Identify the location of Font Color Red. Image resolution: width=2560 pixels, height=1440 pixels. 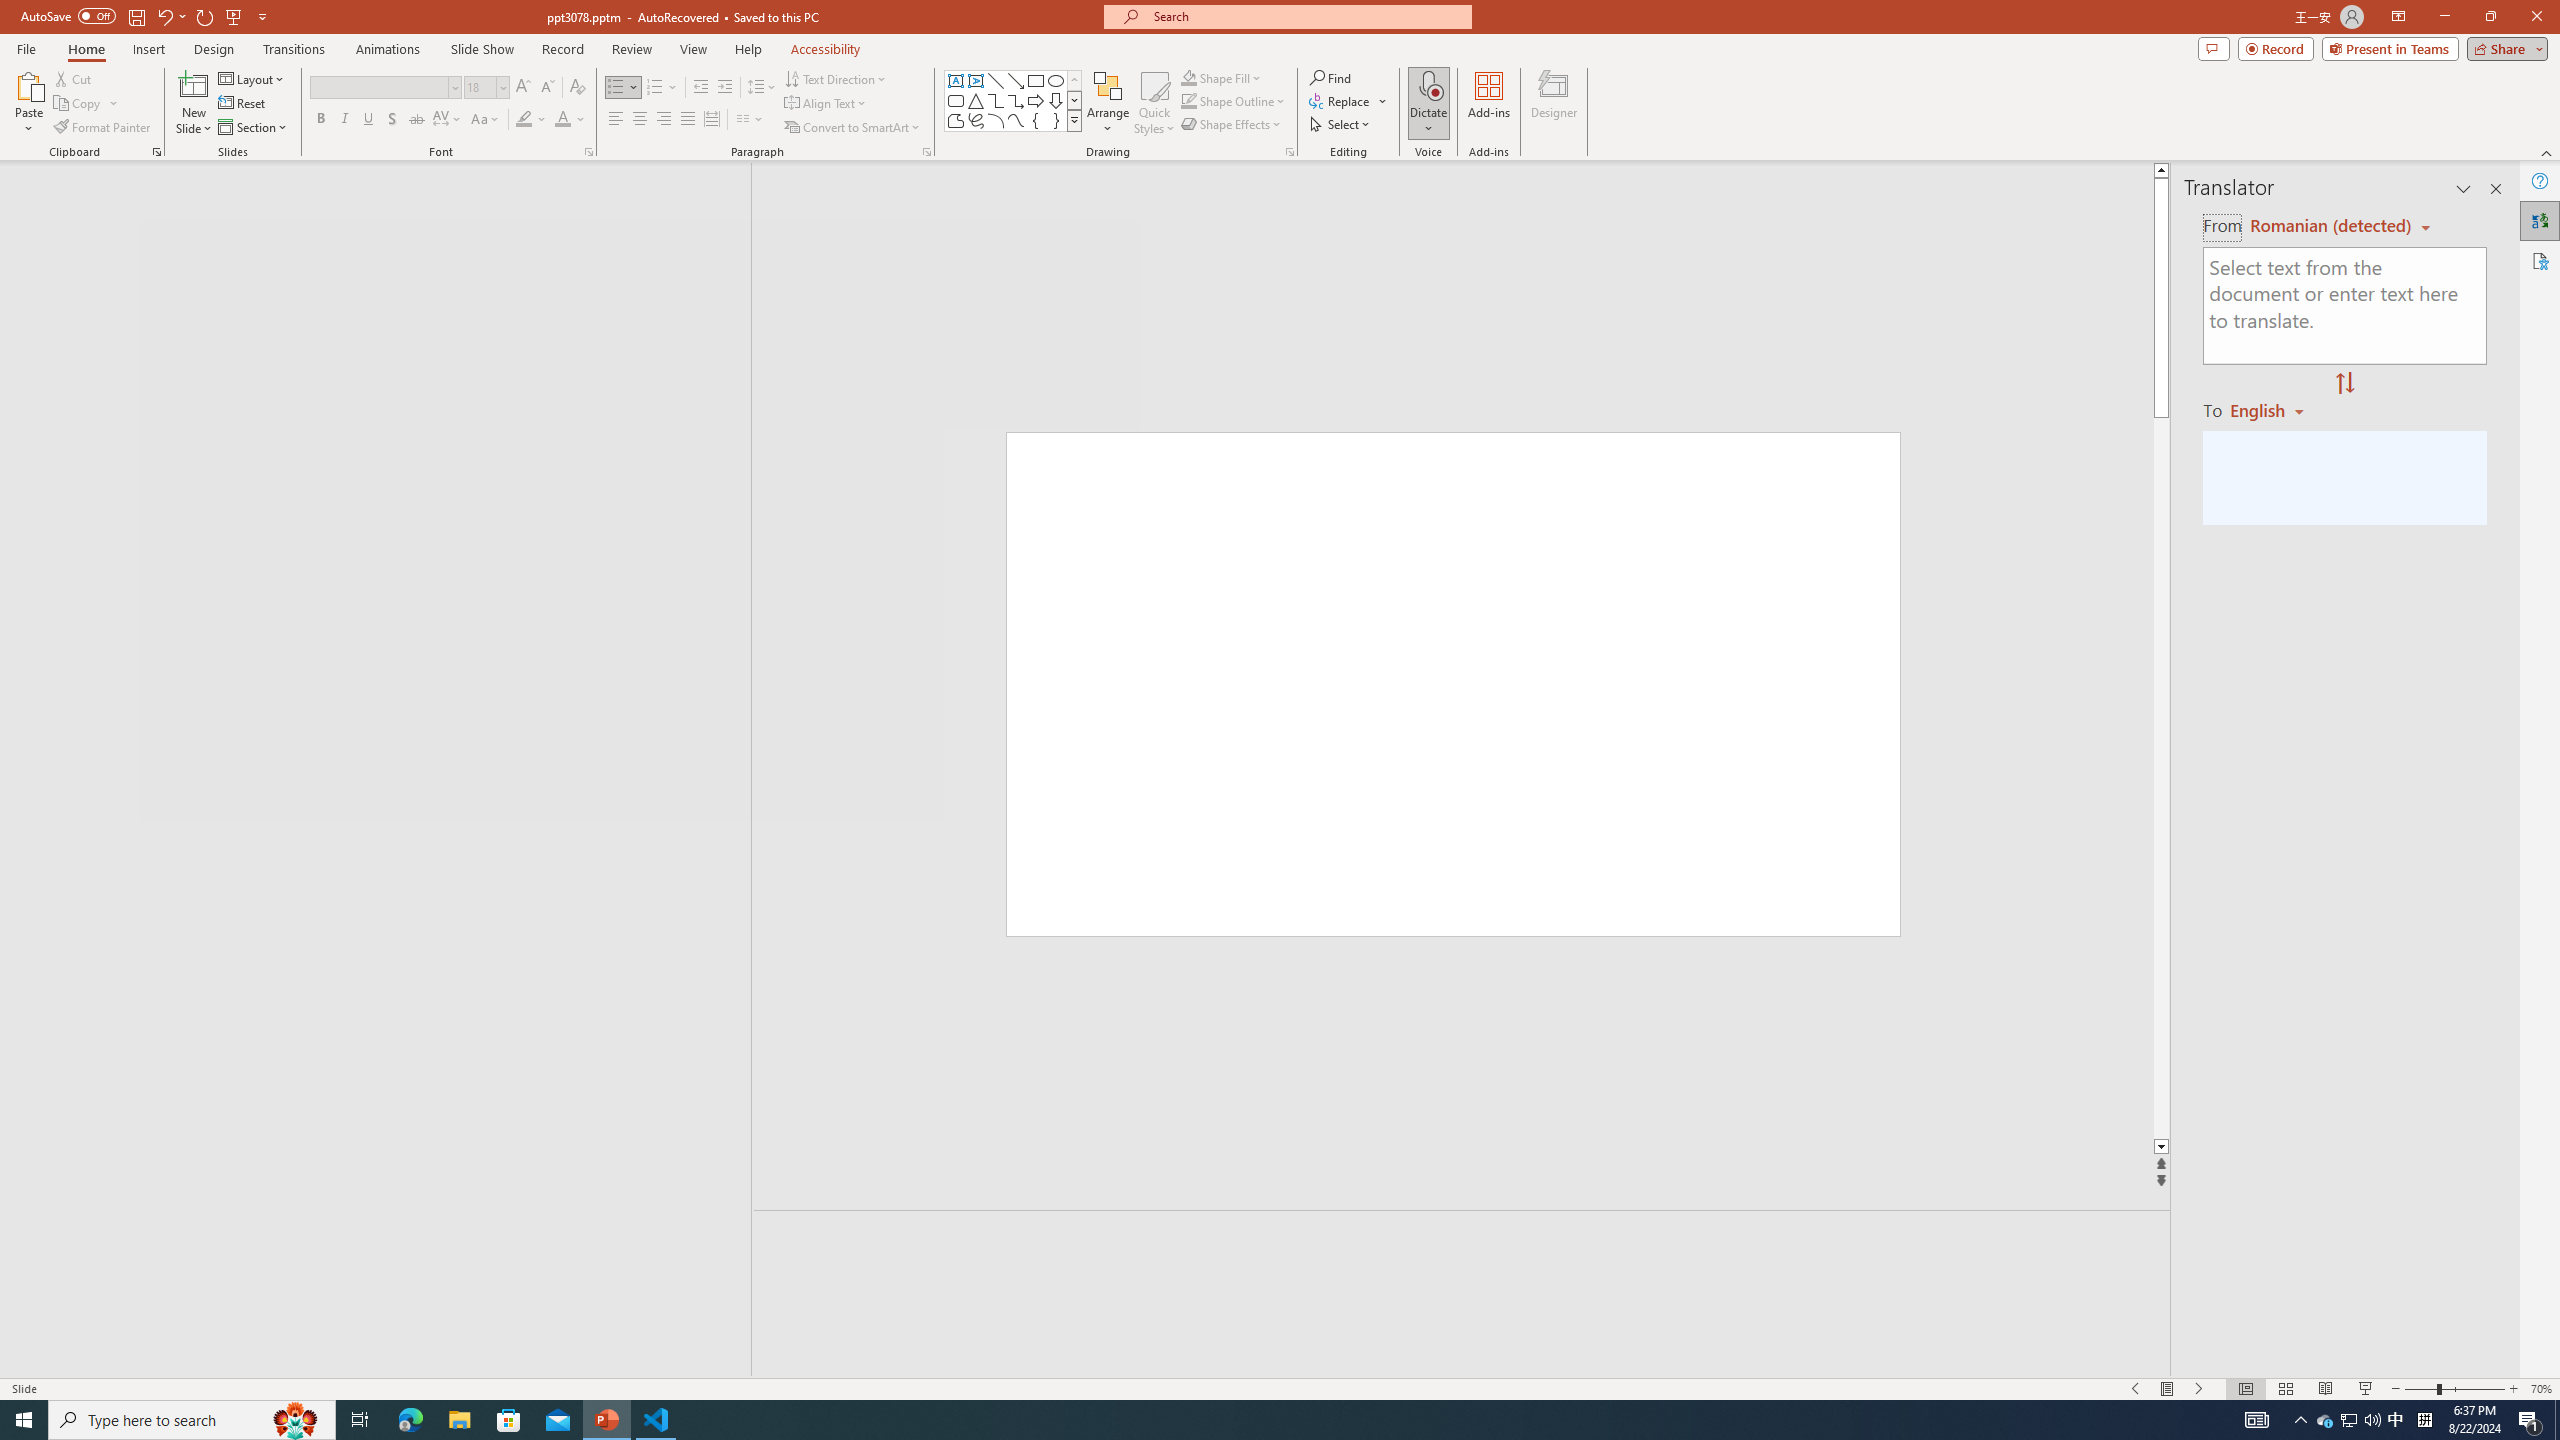
(562, 120).